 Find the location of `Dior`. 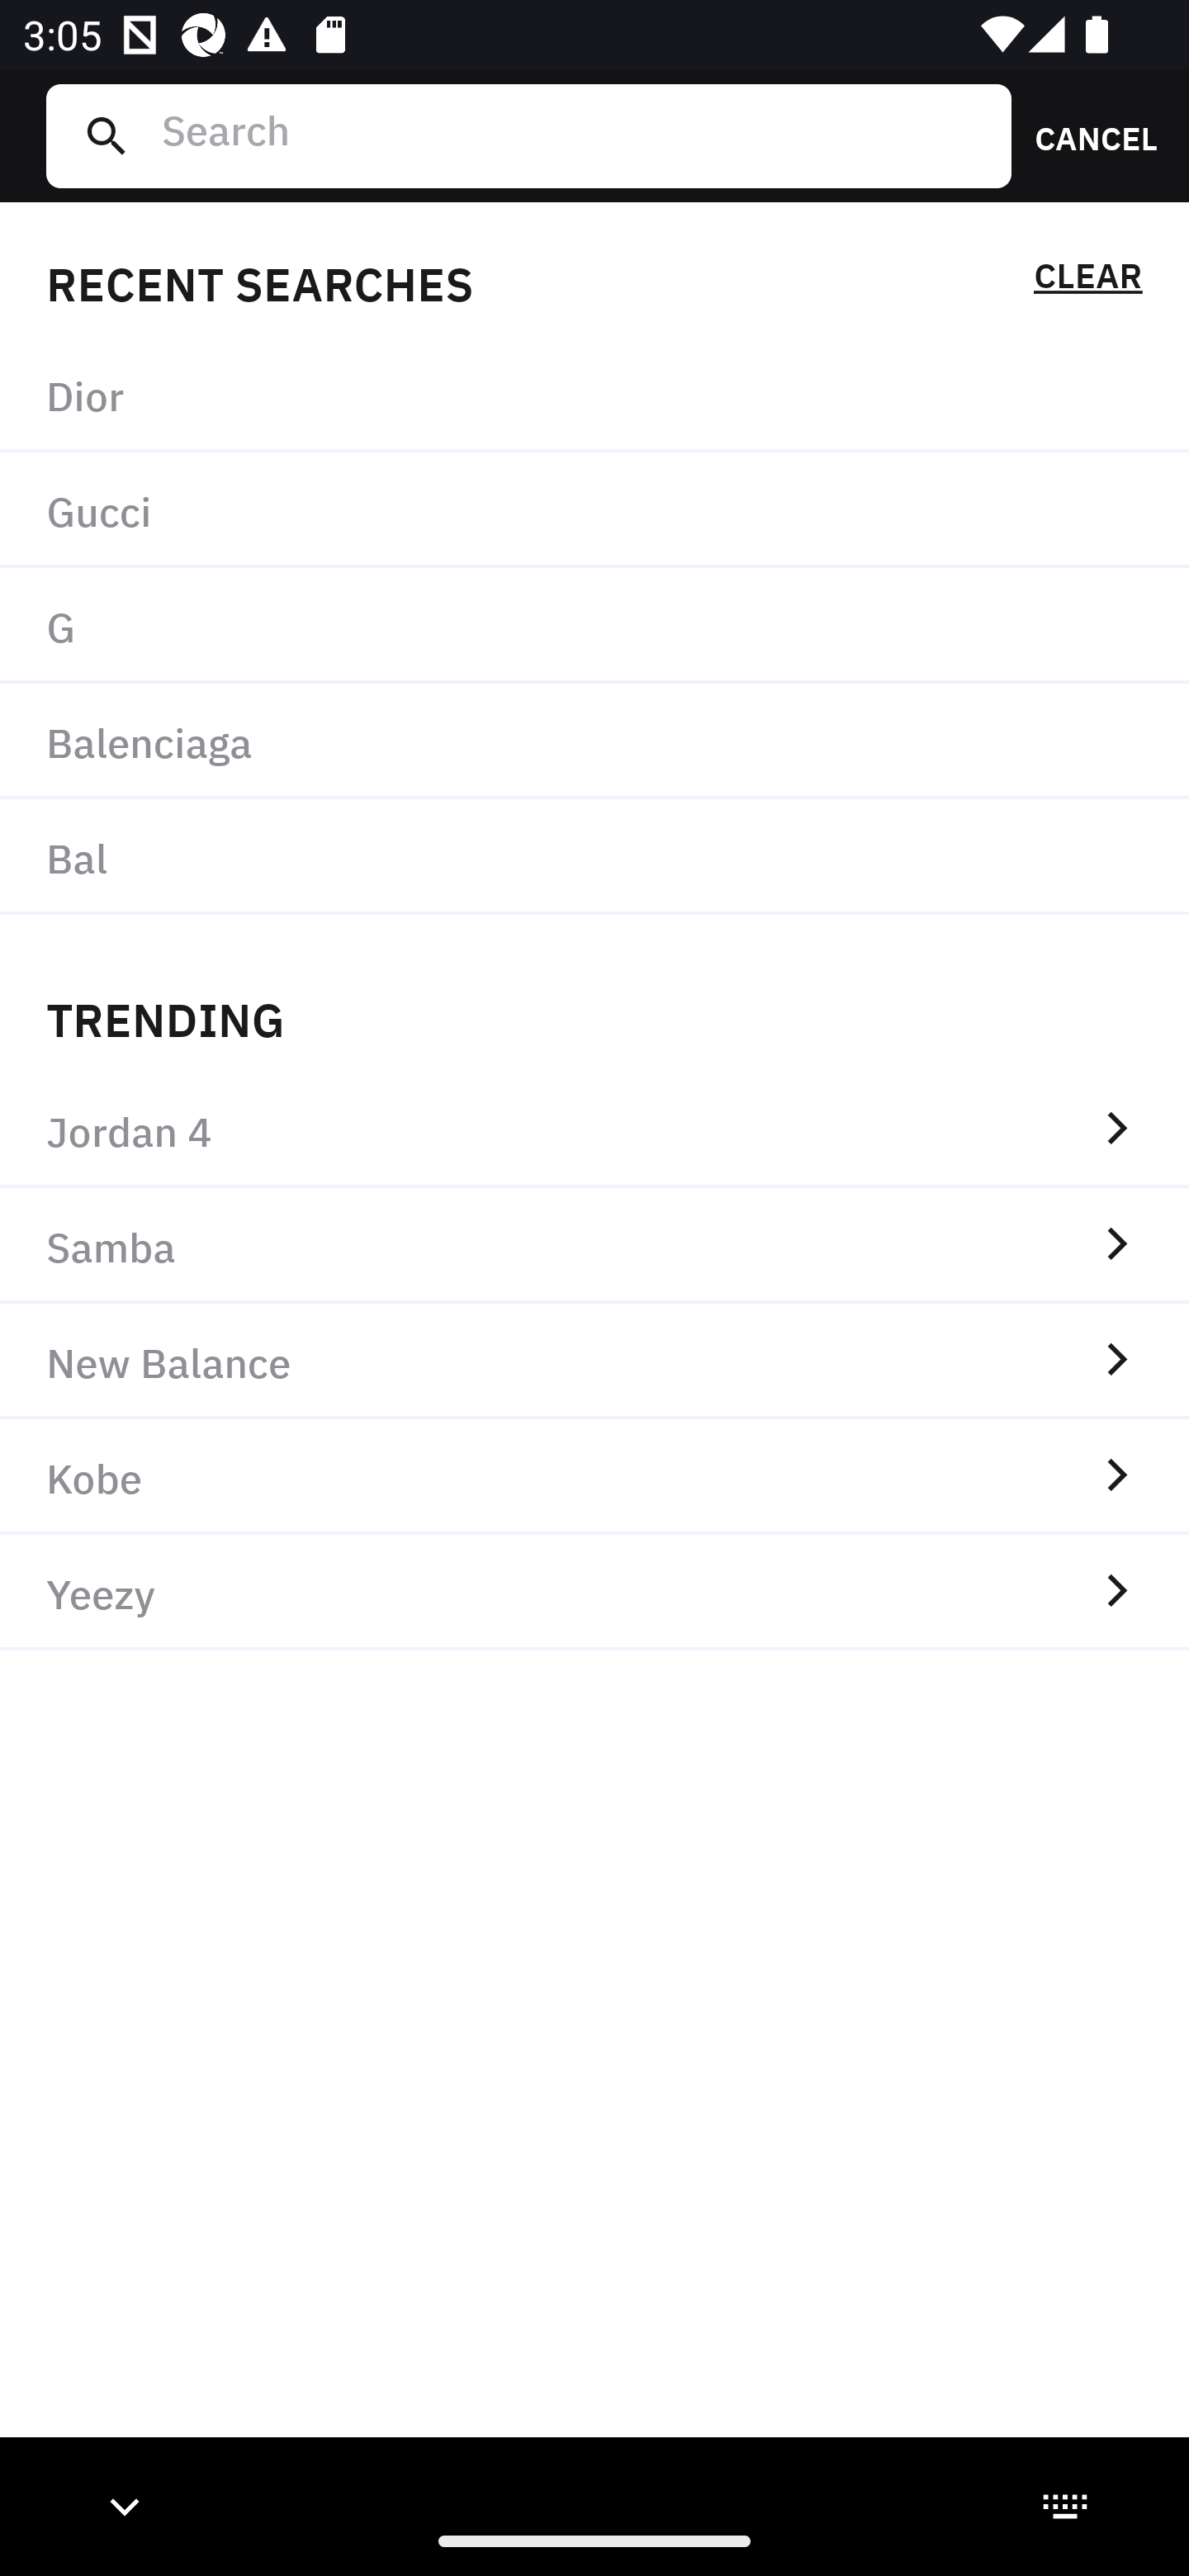

Dior is located at coordinates (594, 395).